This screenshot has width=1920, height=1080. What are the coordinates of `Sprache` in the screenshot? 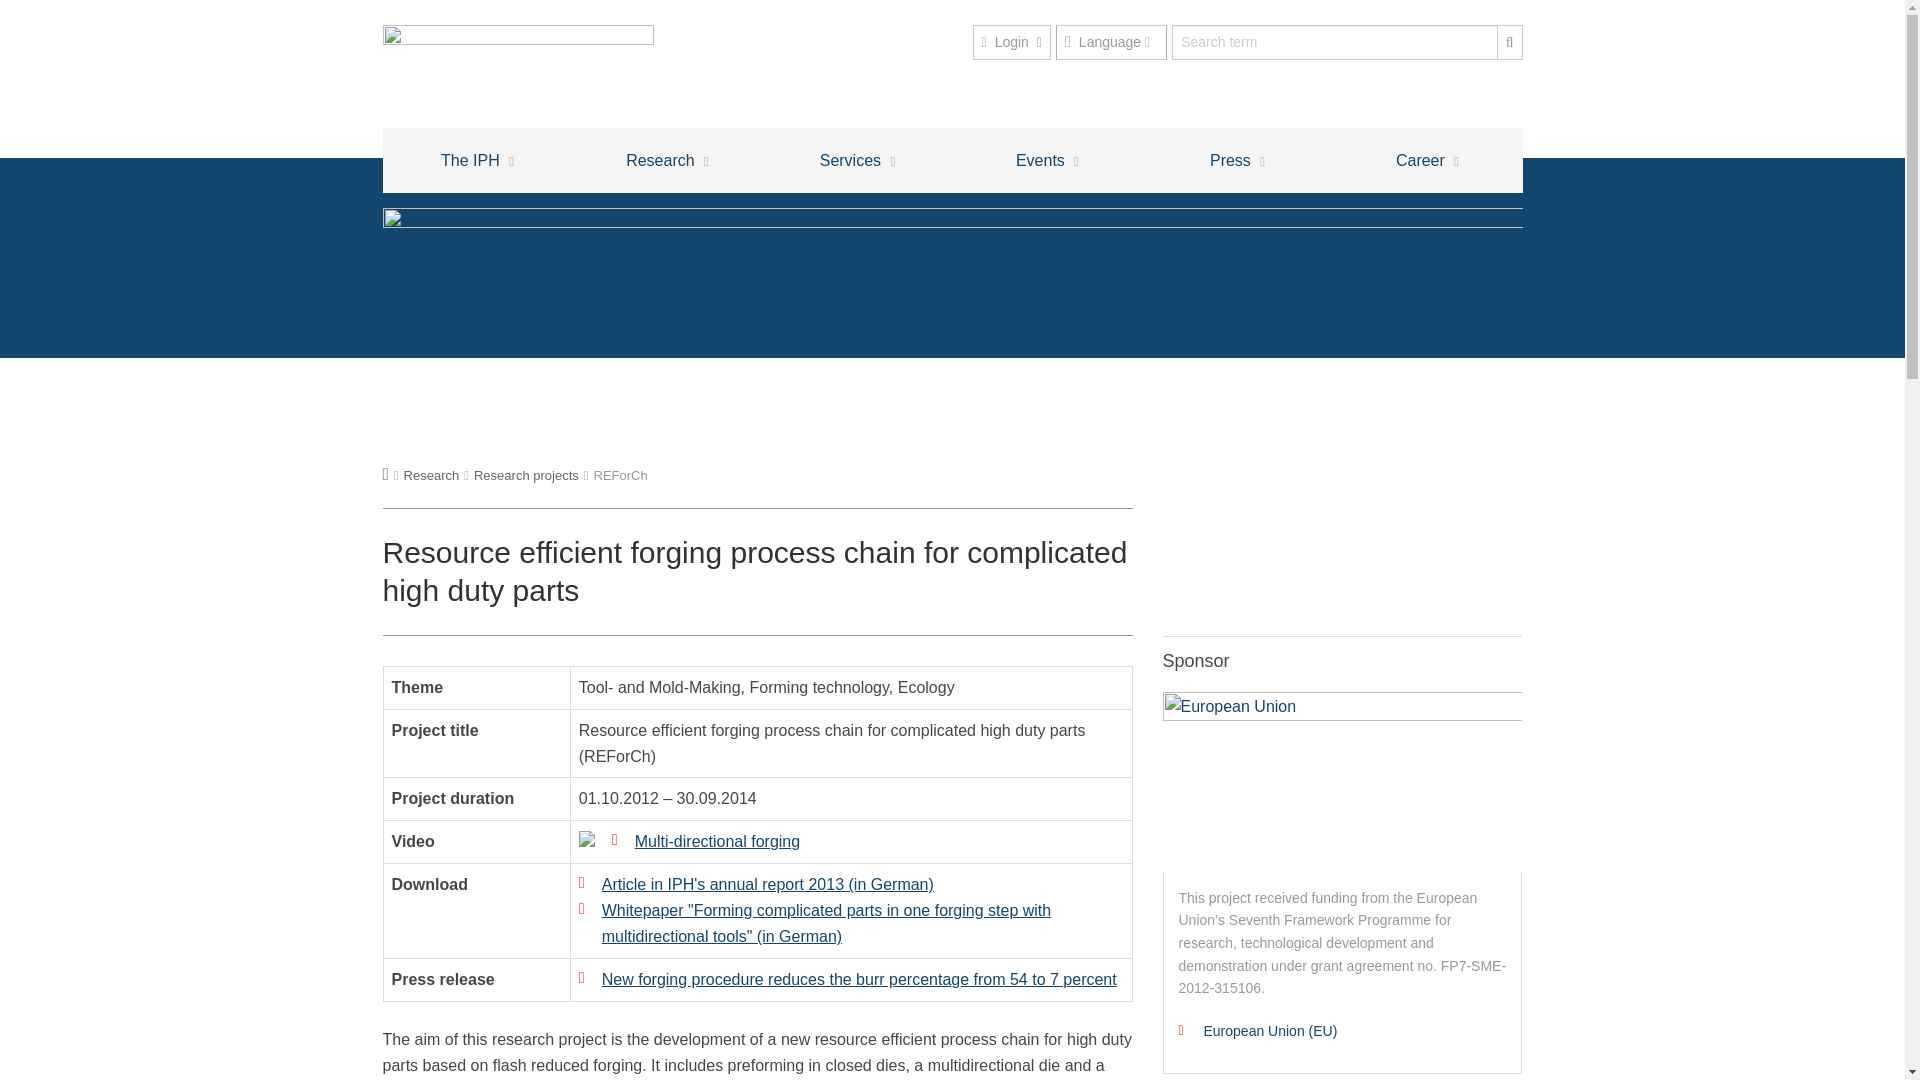 It's located at (1112, 42).